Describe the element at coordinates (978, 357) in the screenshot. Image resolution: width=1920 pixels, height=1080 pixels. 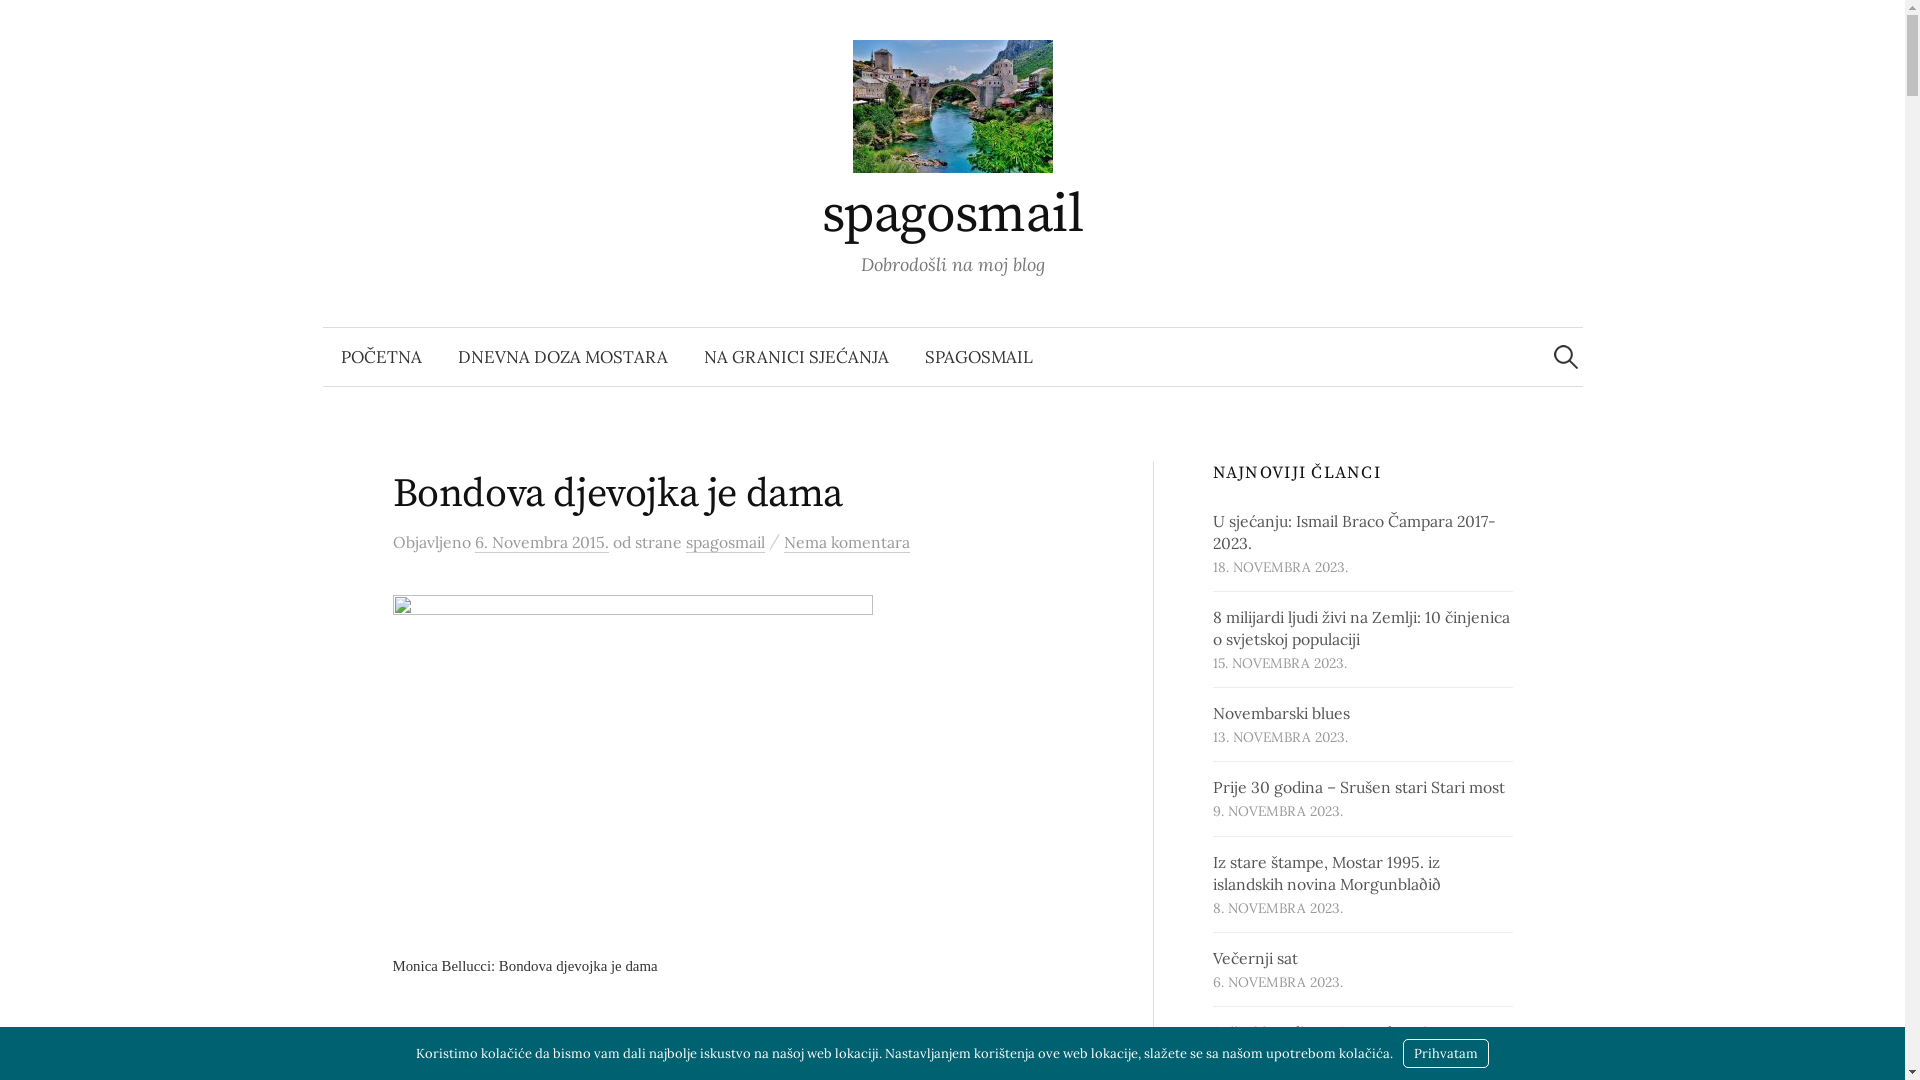
I see `SPAGOSMAIL` at that location.